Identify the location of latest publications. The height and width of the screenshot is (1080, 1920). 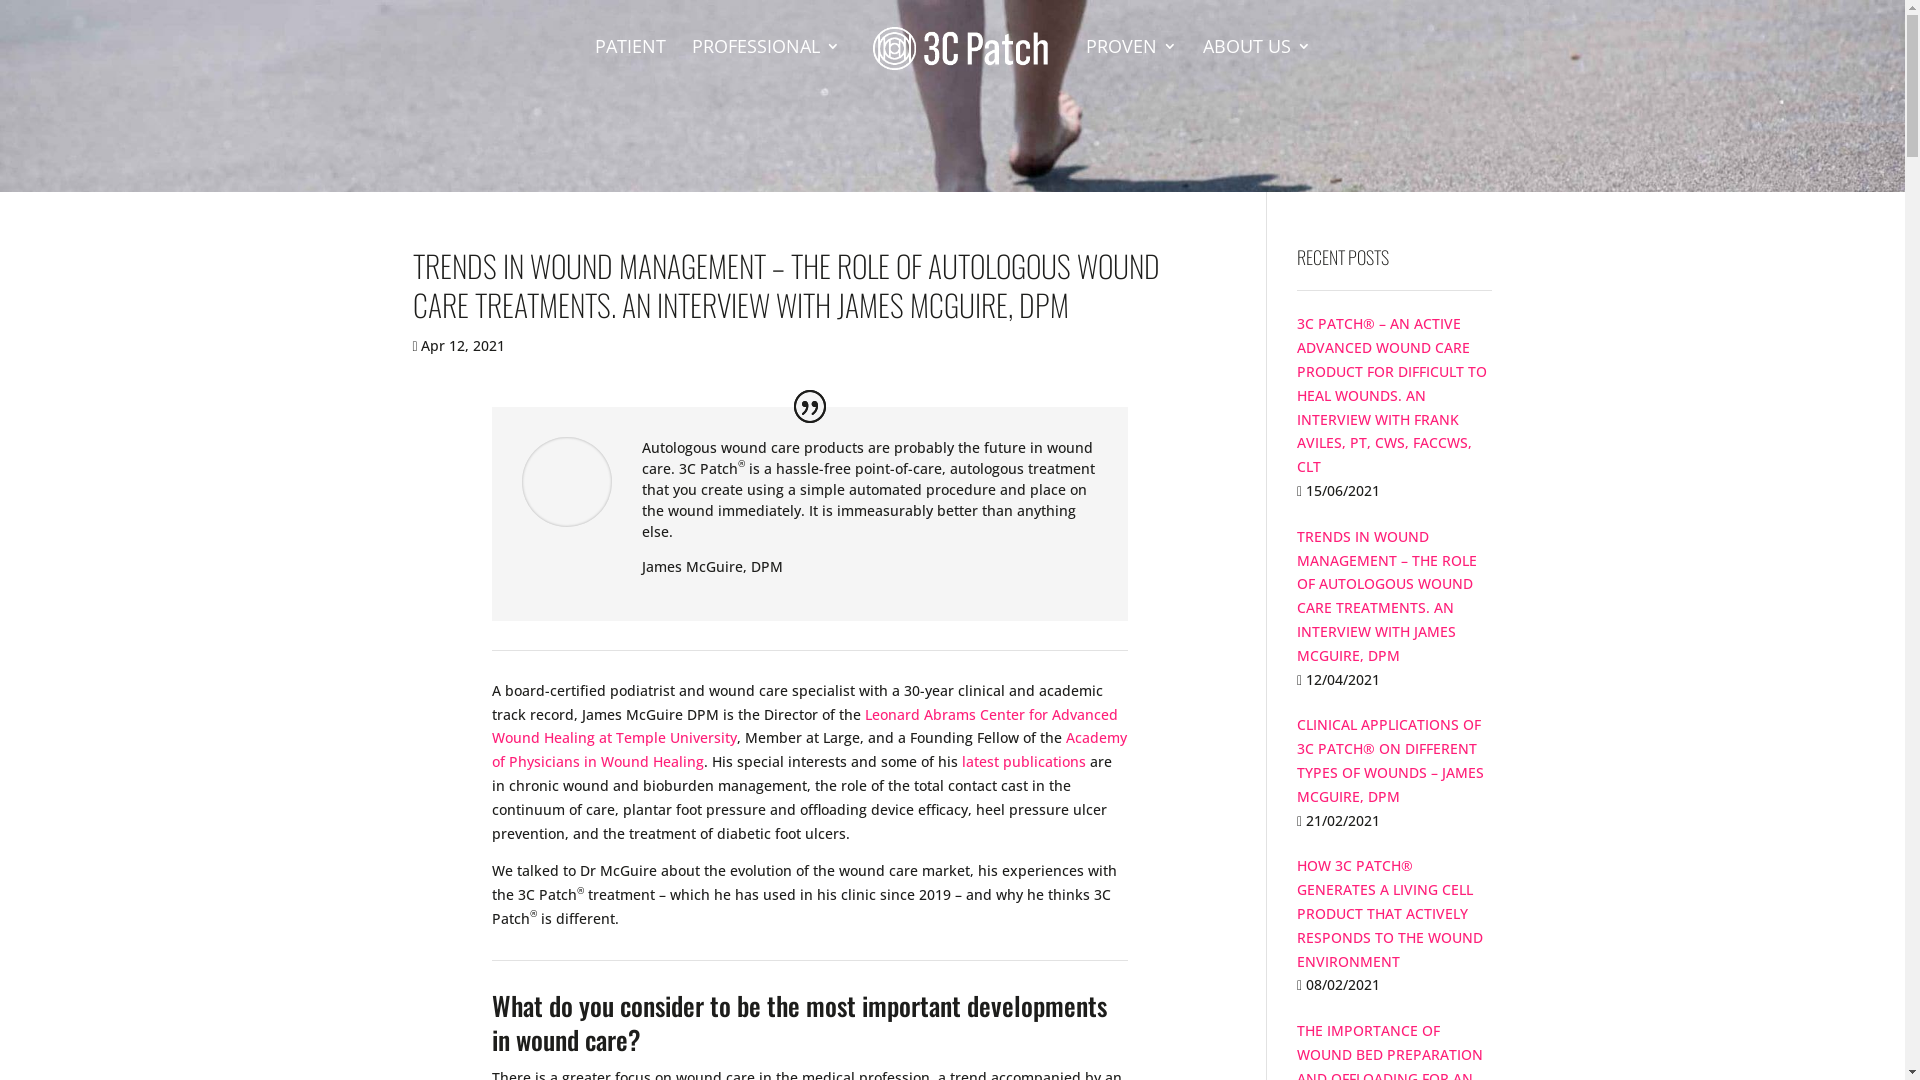
(1024, 762).